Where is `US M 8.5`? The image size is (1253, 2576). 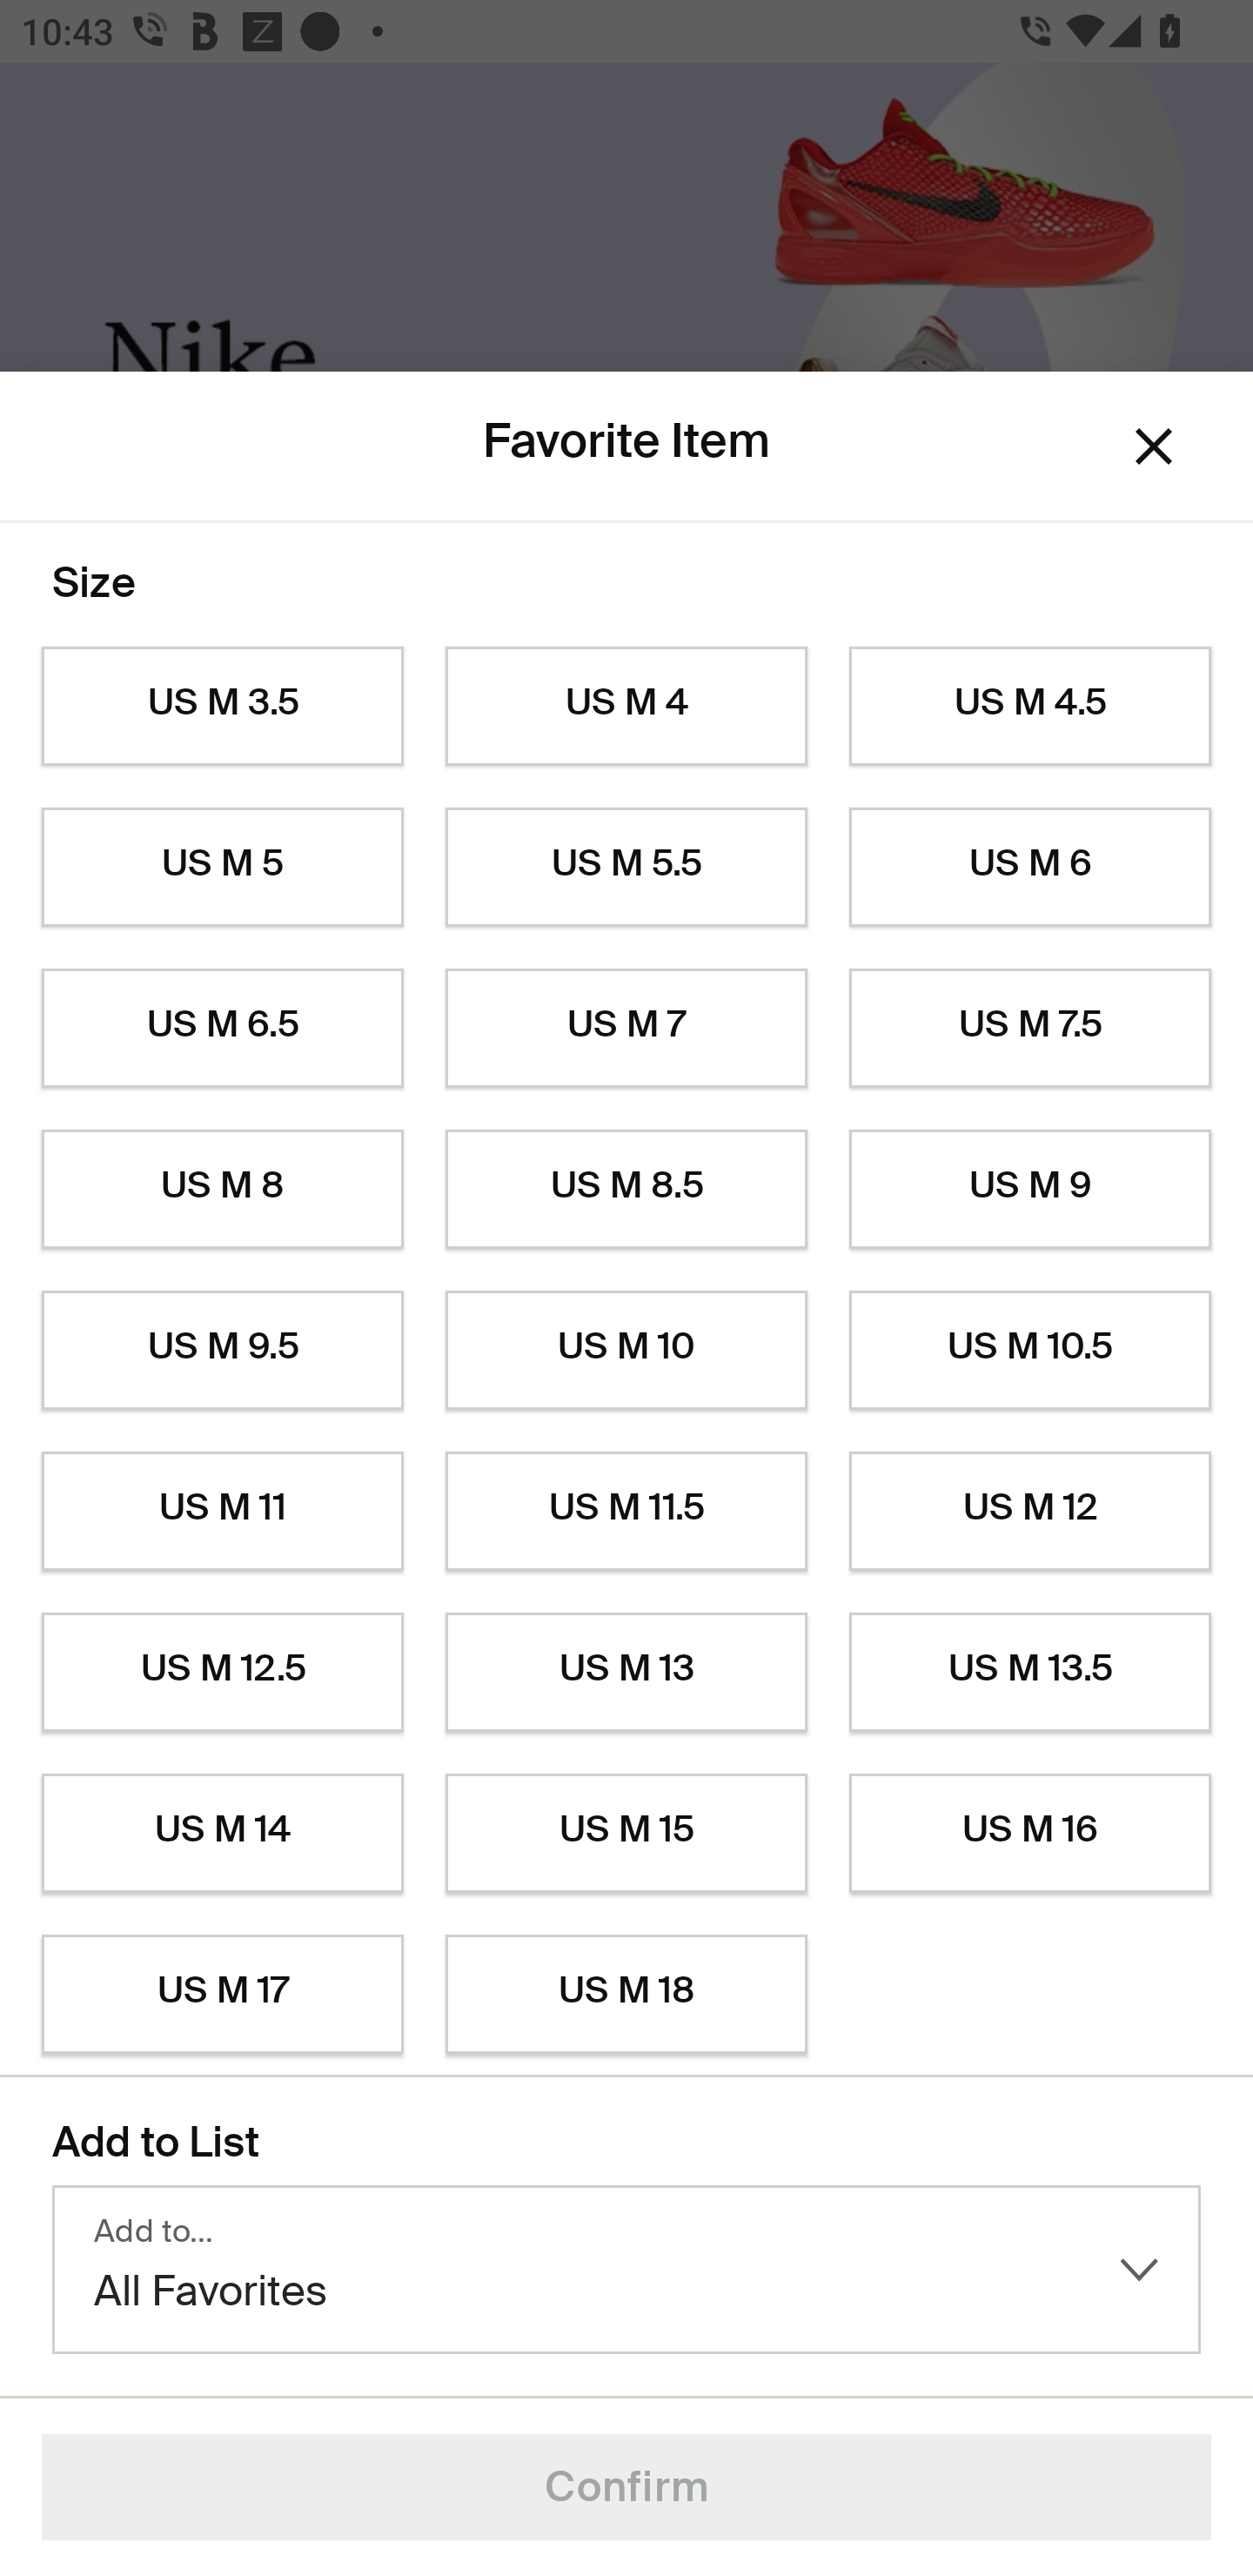 US M 8.5 is located at coordinates (626, 1190).